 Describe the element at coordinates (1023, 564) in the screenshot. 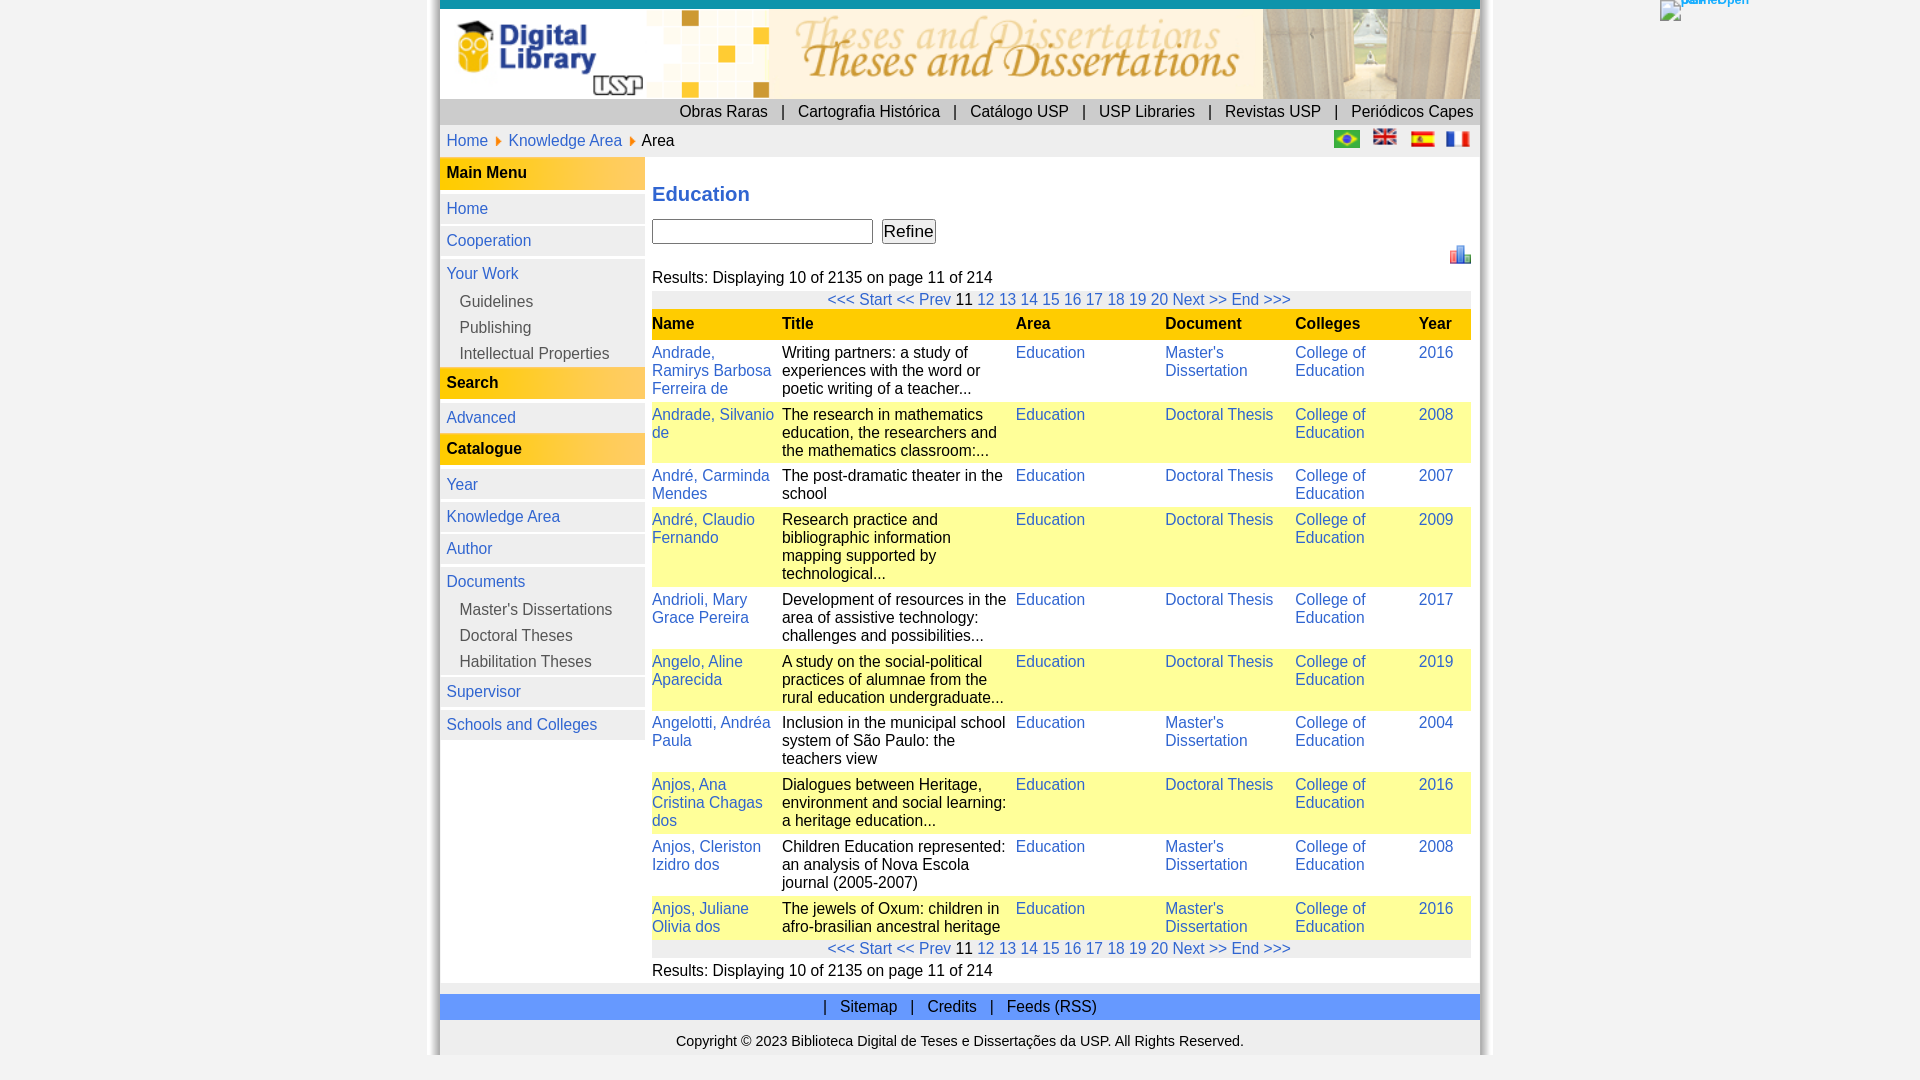

I see `College of Education` at that location.